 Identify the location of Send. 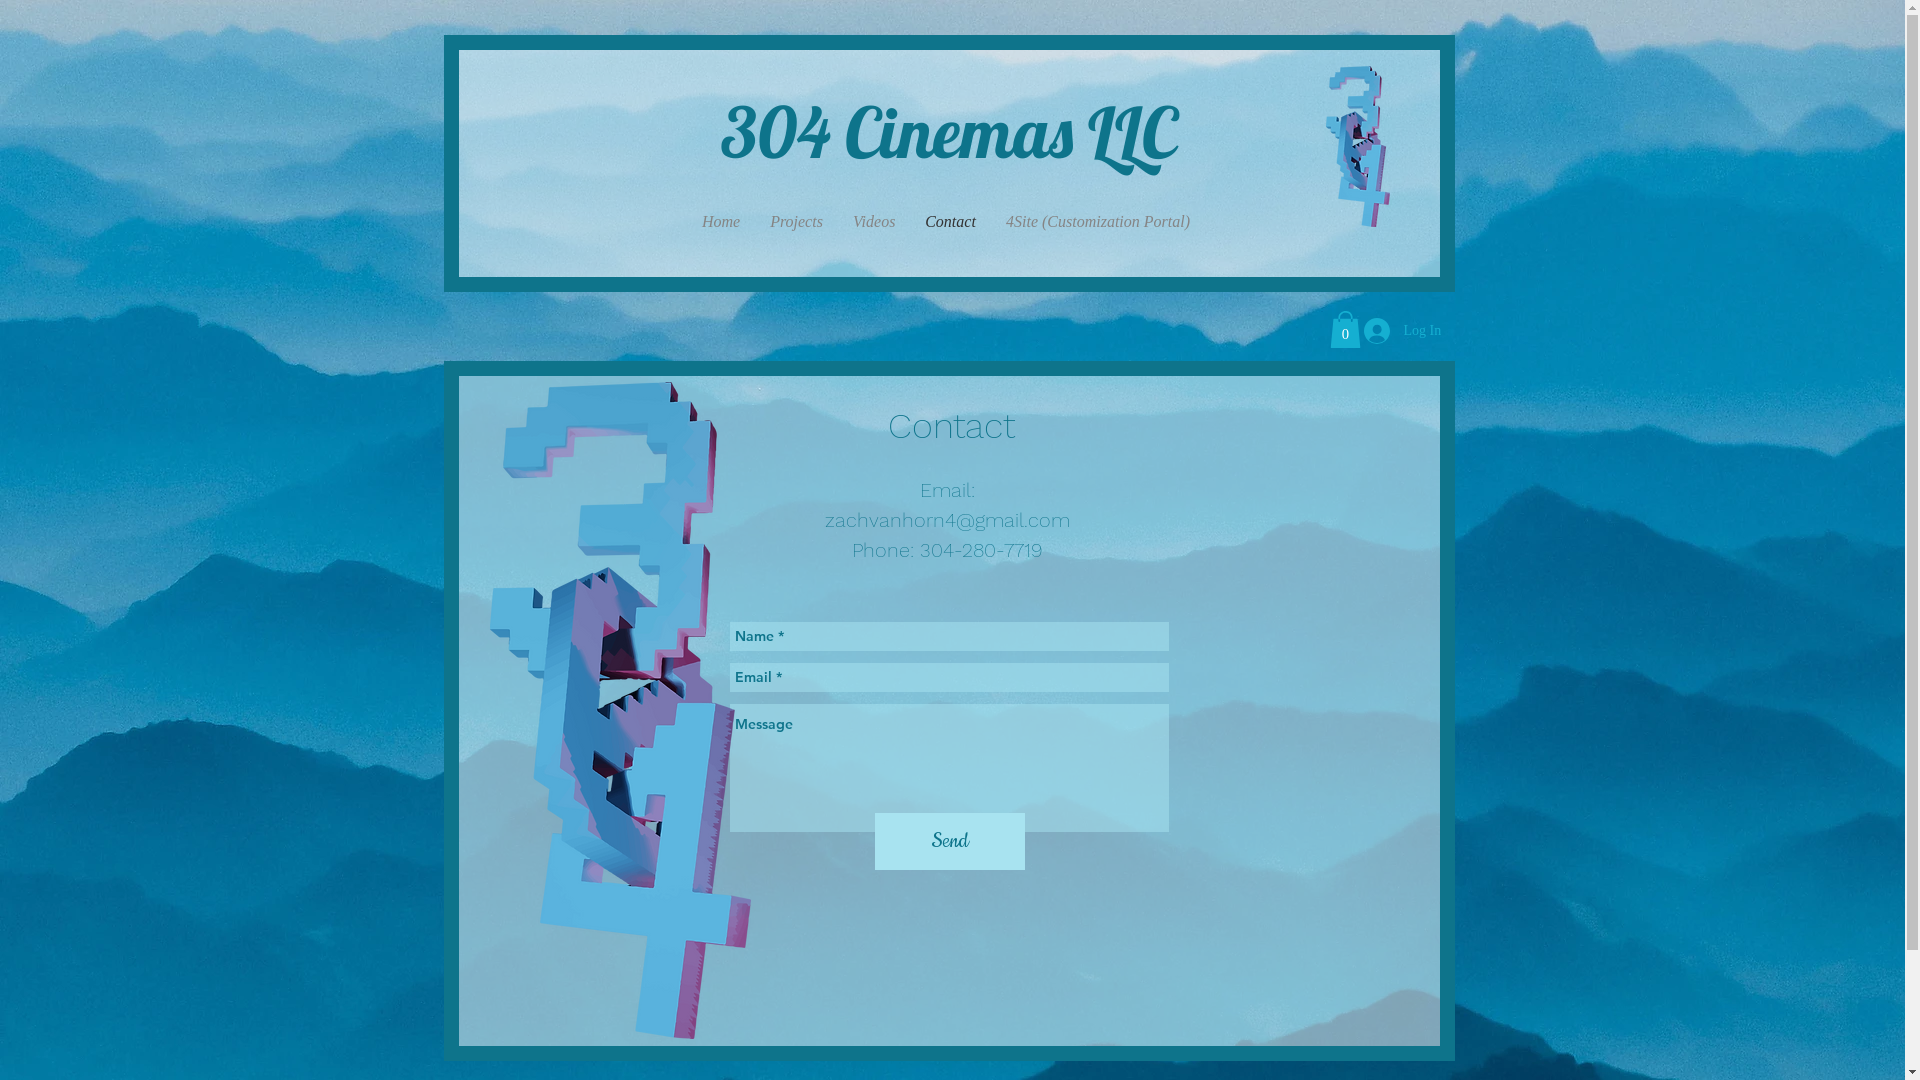
(949, 842).